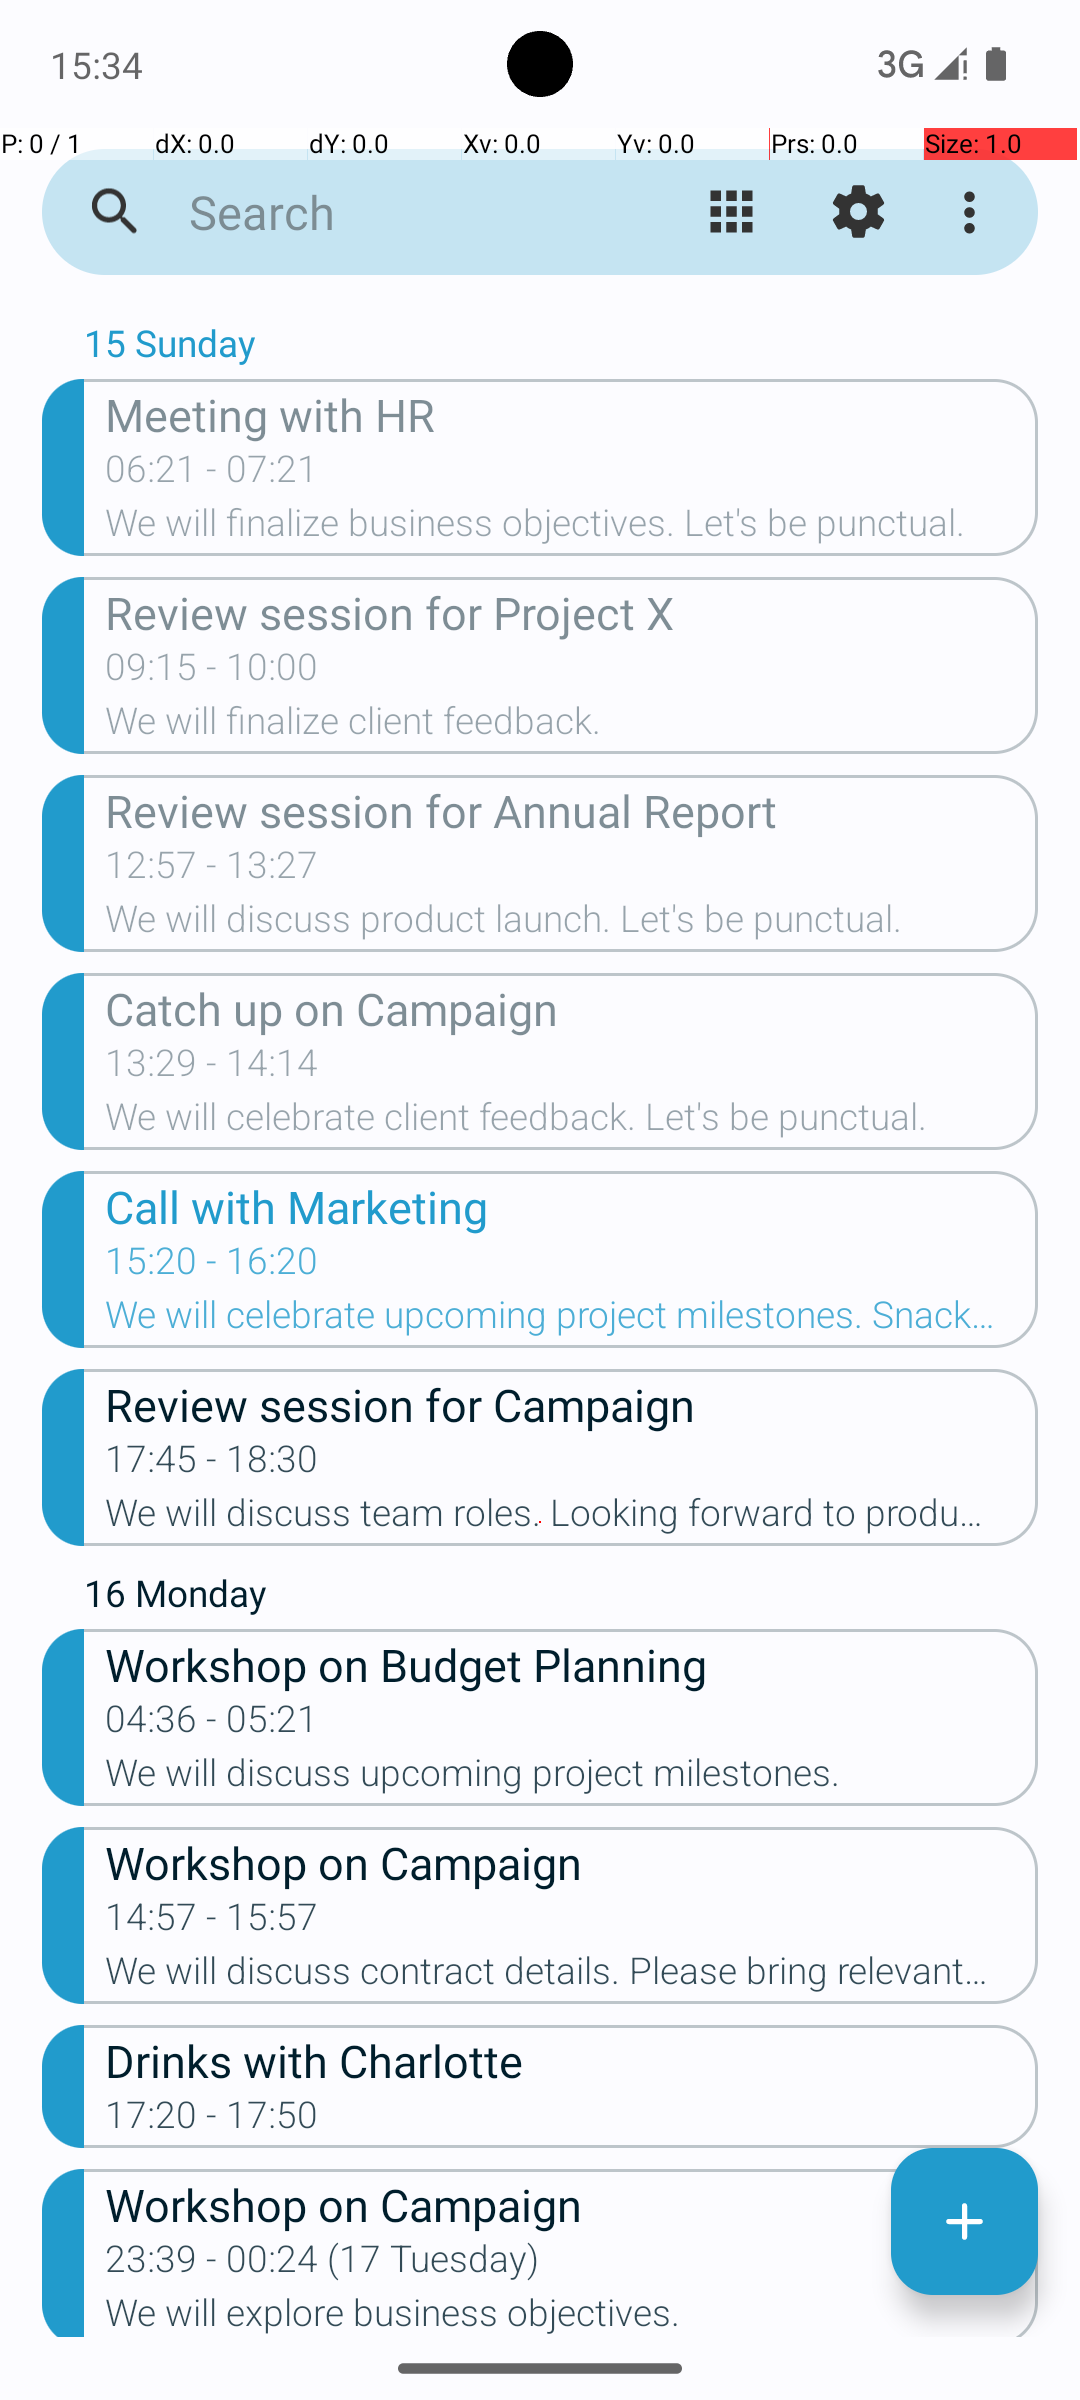  I want to click on 09:15 - 10:00, so click(212, 673).